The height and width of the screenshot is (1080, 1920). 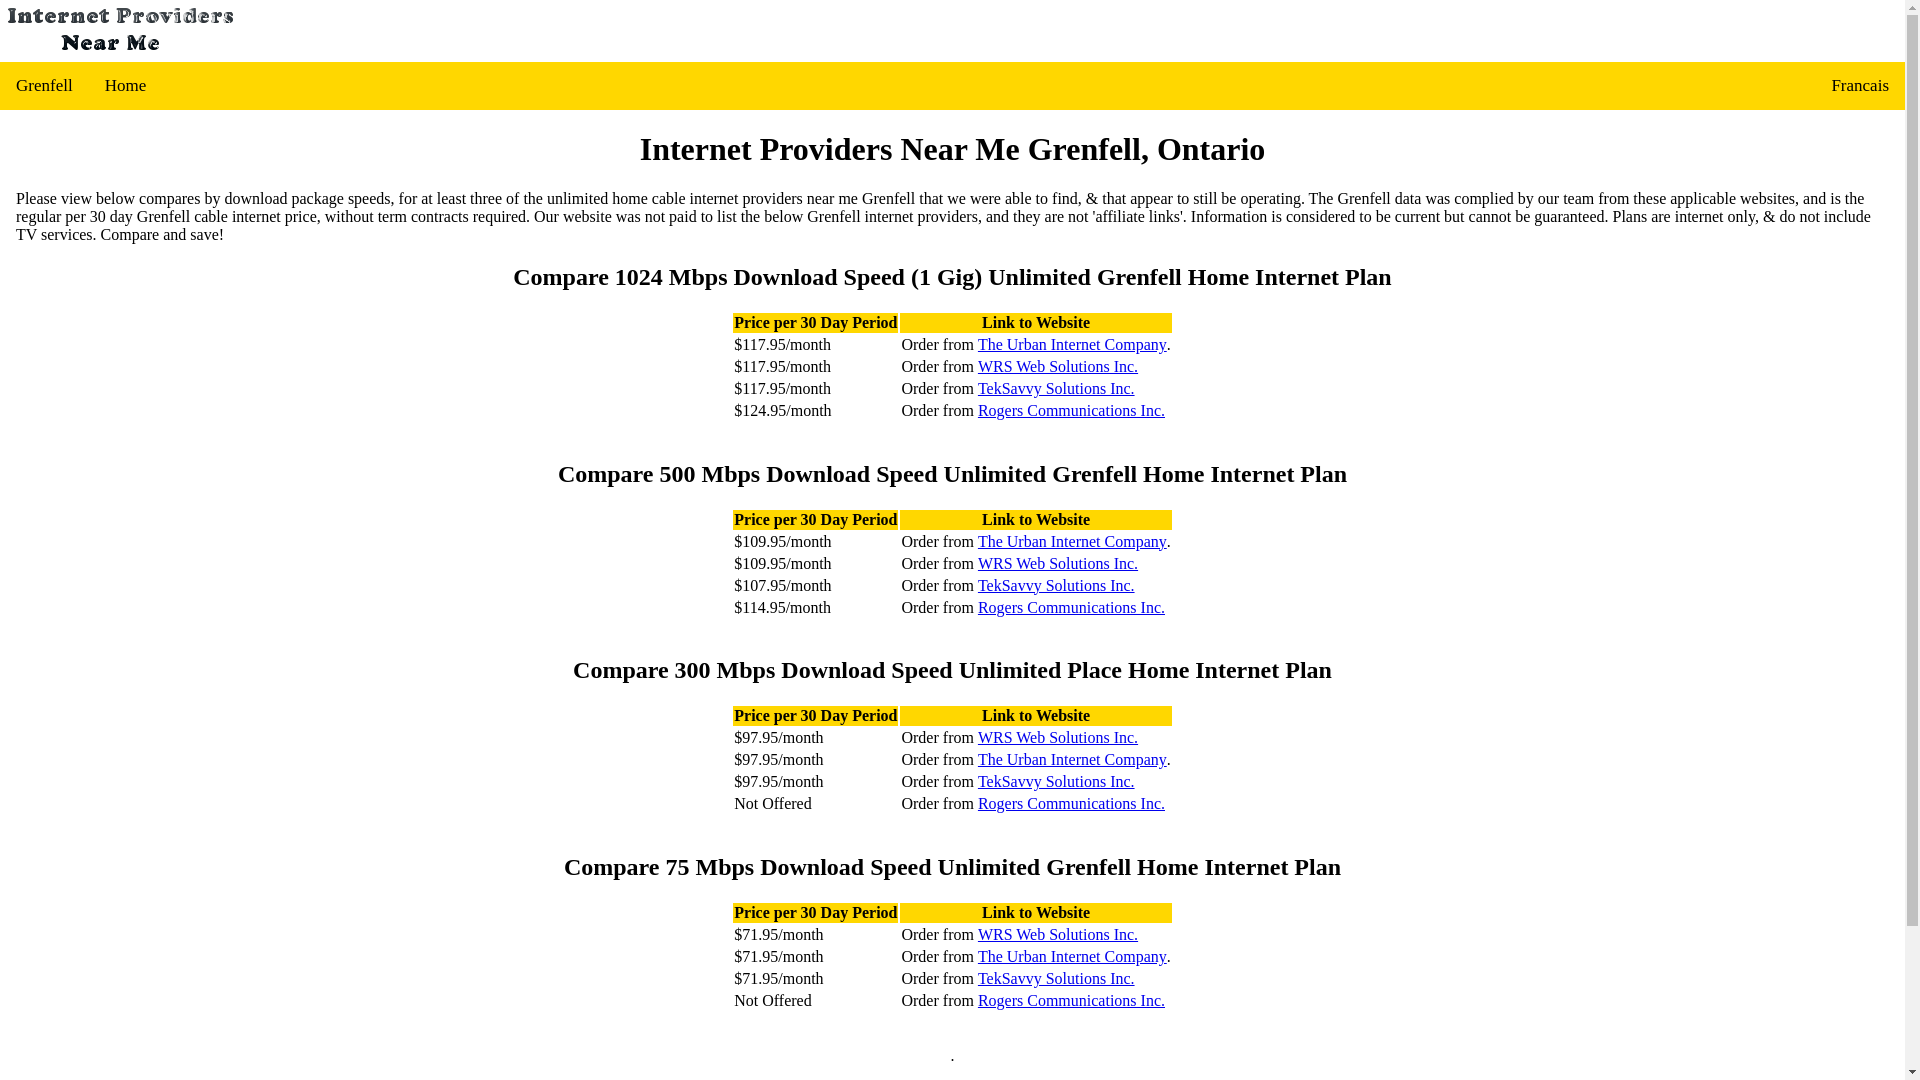 I want to click on WRS Web Solutions Inc., so click(x=1058, y=563).